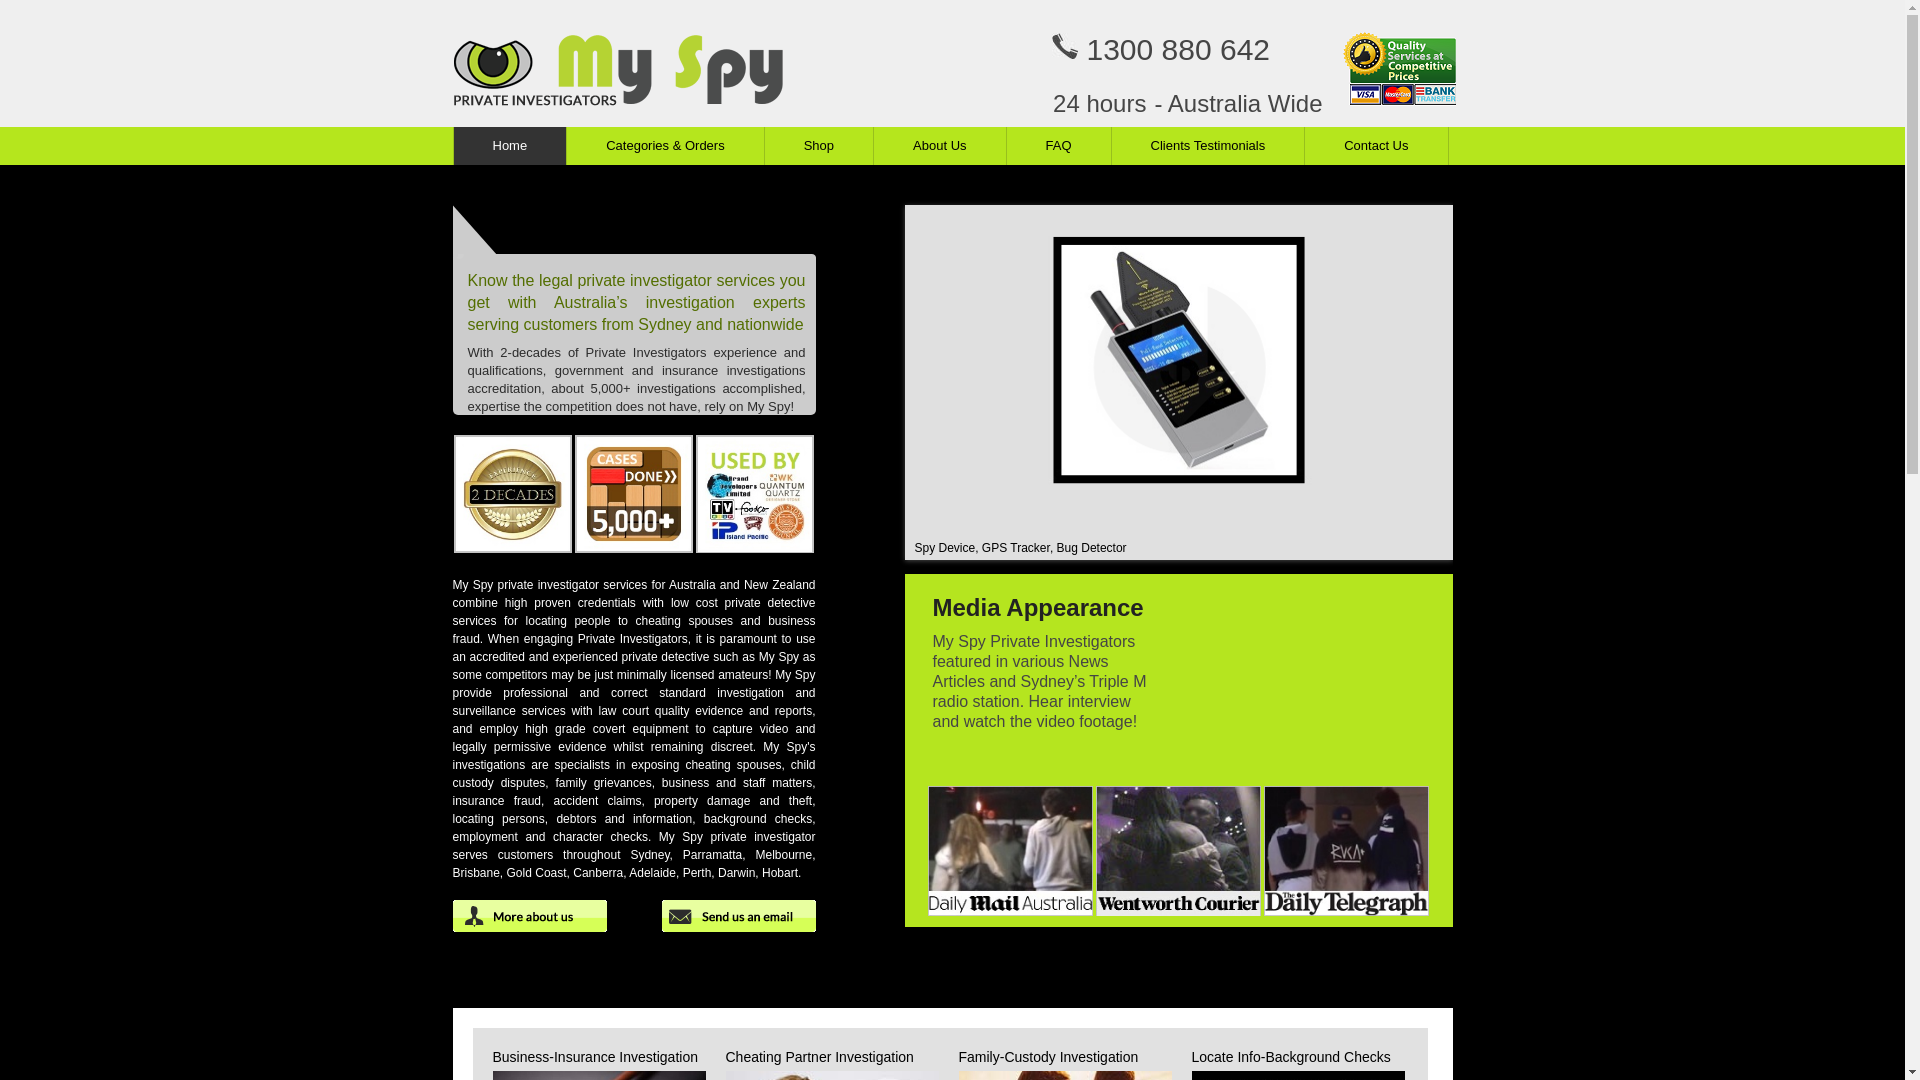  What do you see at coordinates (1376, 146) in the screenshot?
I see `Contact Us` at bounding box center [1376, 146].